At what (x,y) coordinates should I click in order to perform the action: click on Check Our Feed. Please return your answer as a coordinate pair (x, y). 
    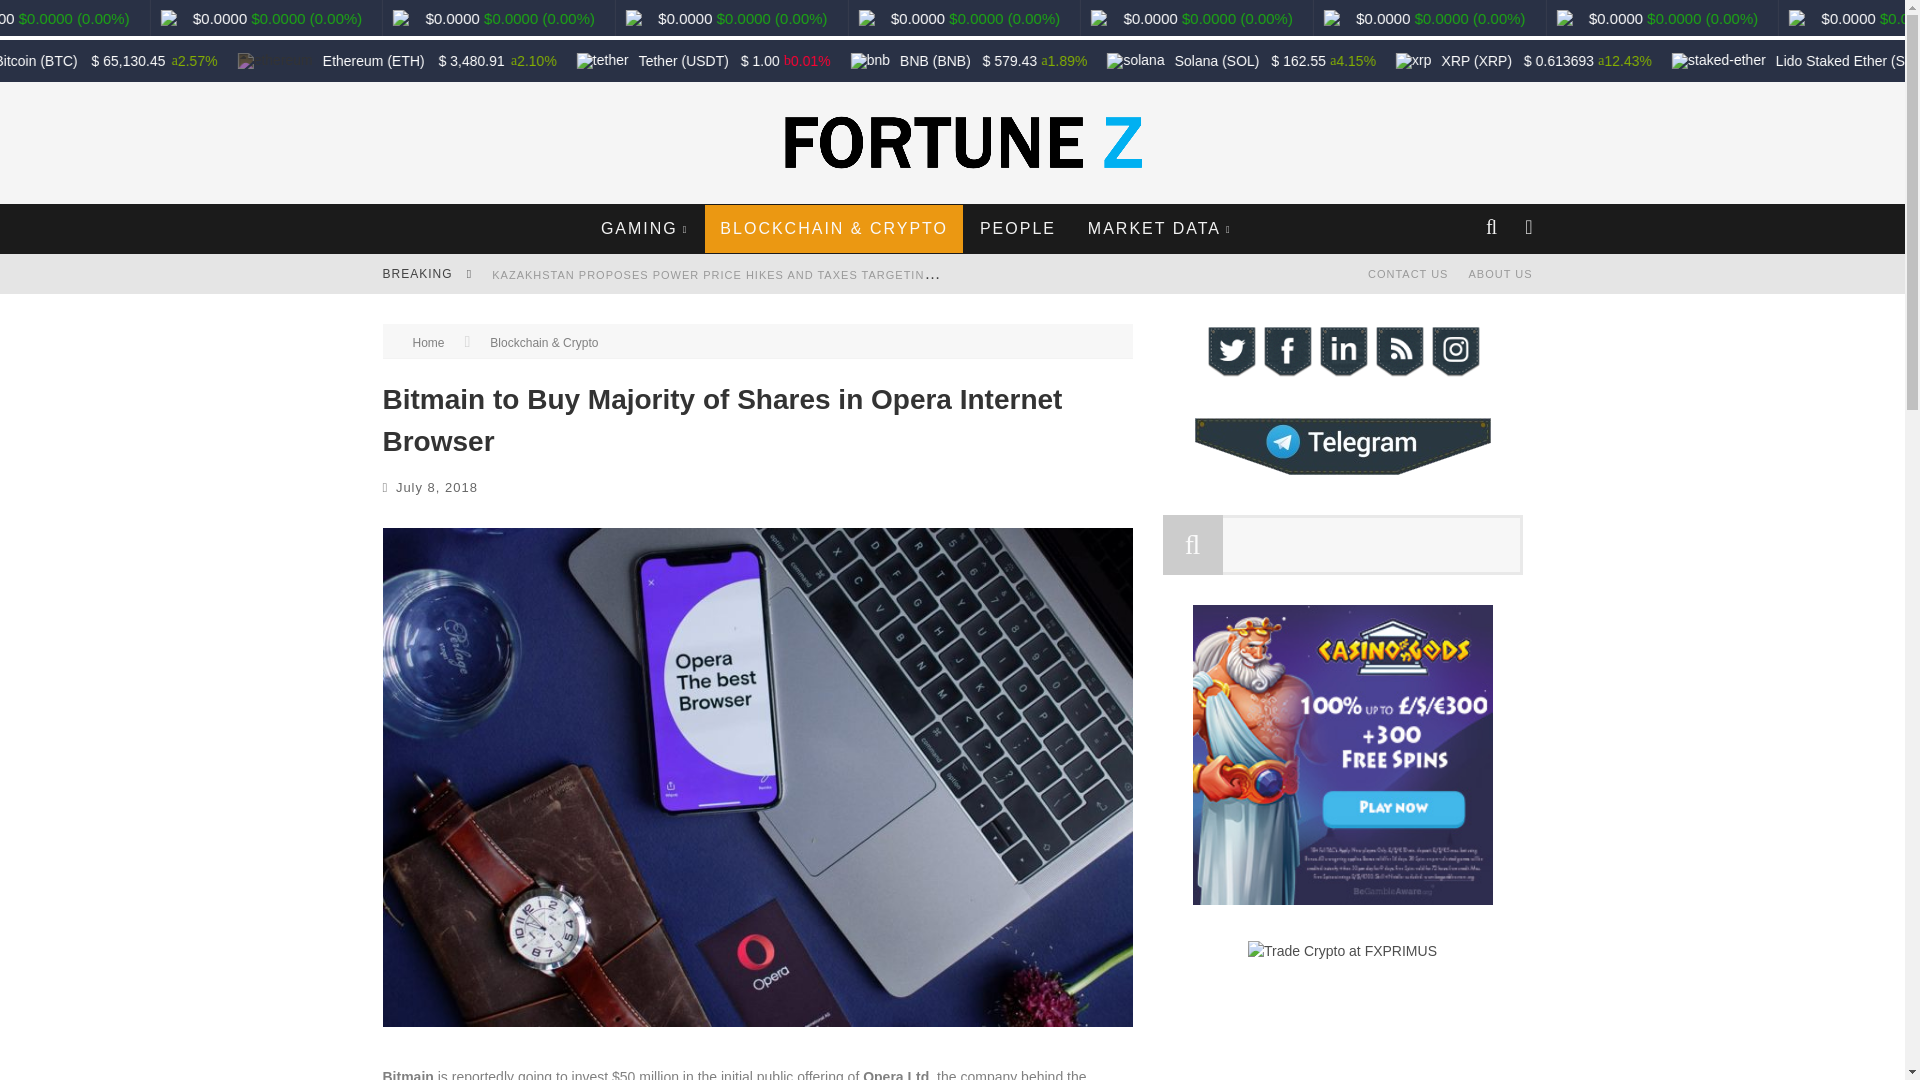
    Looking at the image, I should click on (1398, 374).